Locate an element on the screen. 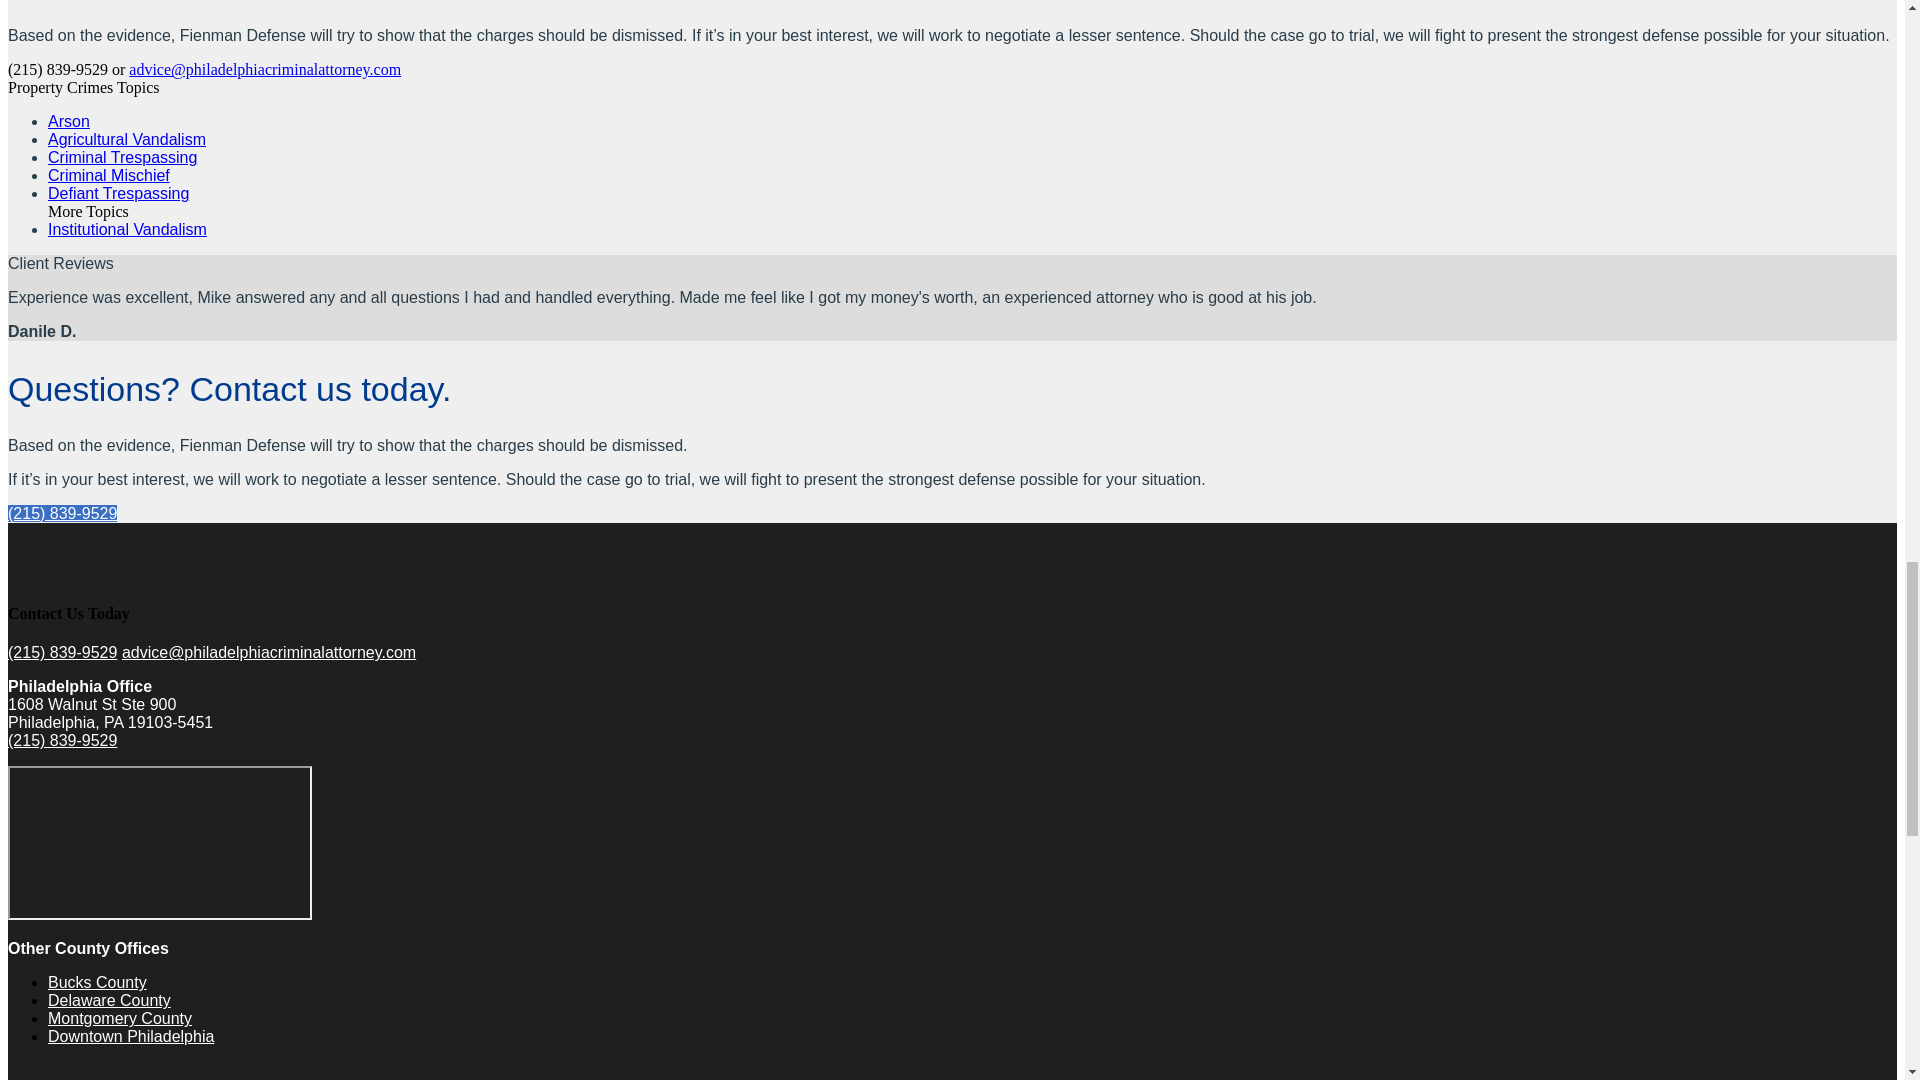 The height and width of the screenshot is (1080, 1920). Criminal Mischief is located at coordinates (109, 175).